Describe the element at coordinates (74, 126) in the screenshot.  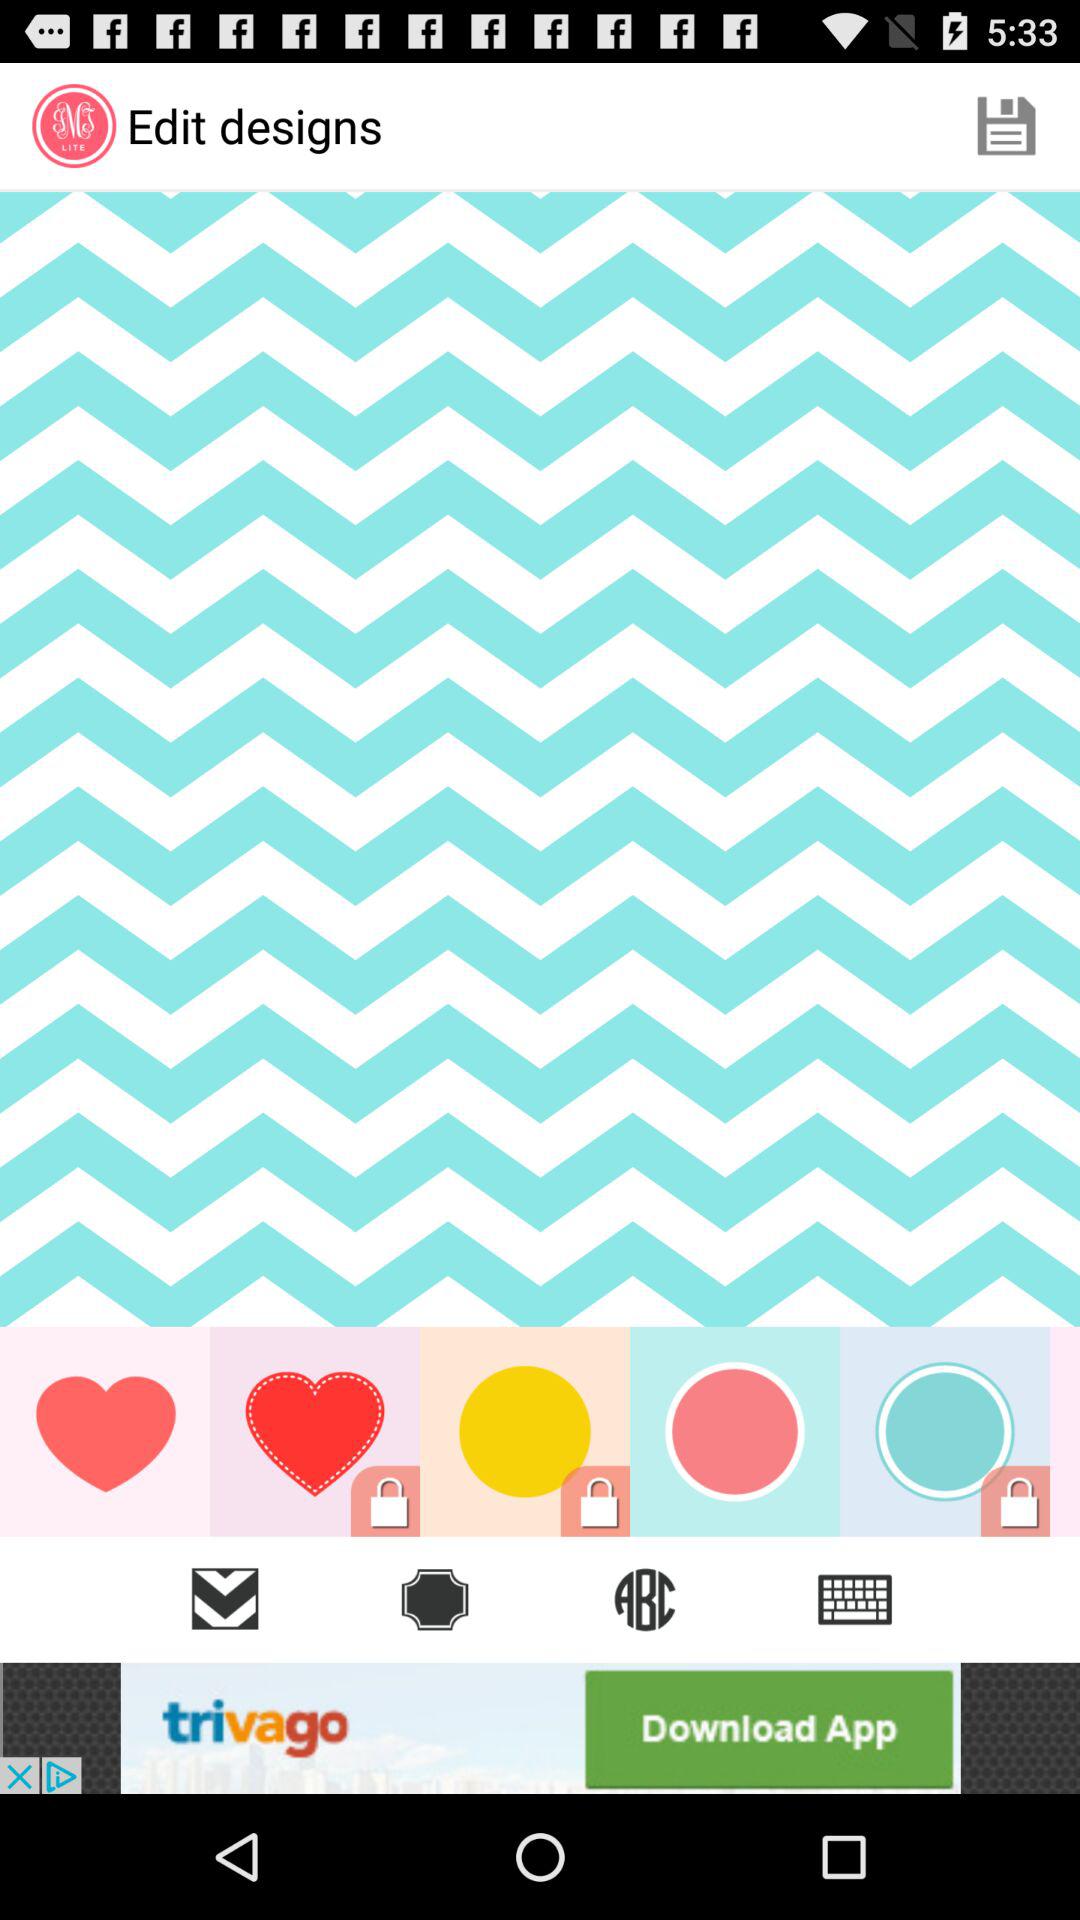
I see `choose the logo left to edit designs` at that location.